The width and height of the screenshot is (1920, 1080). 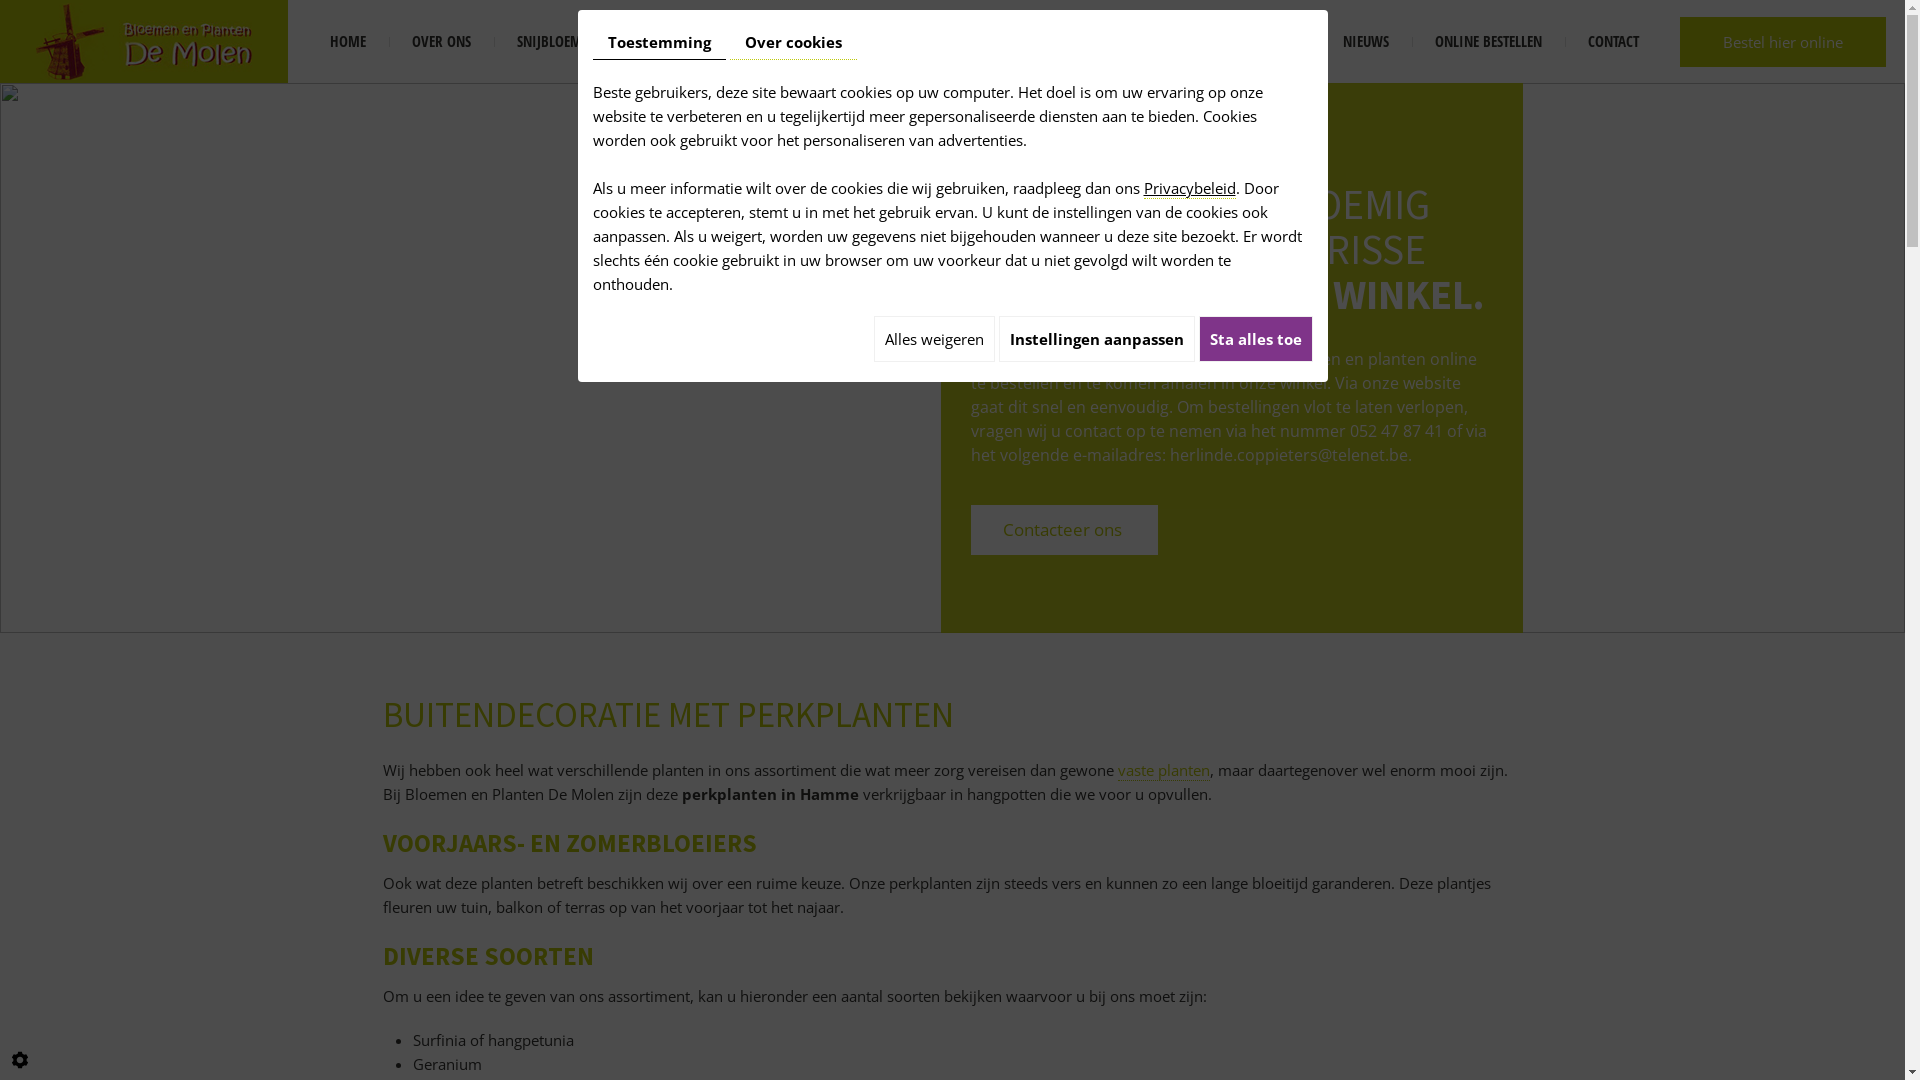 What do you see at coordinates (1096, 339) in the screenshot?
I see `Instellingen aanpassen` at bounding box center [1096, 339].